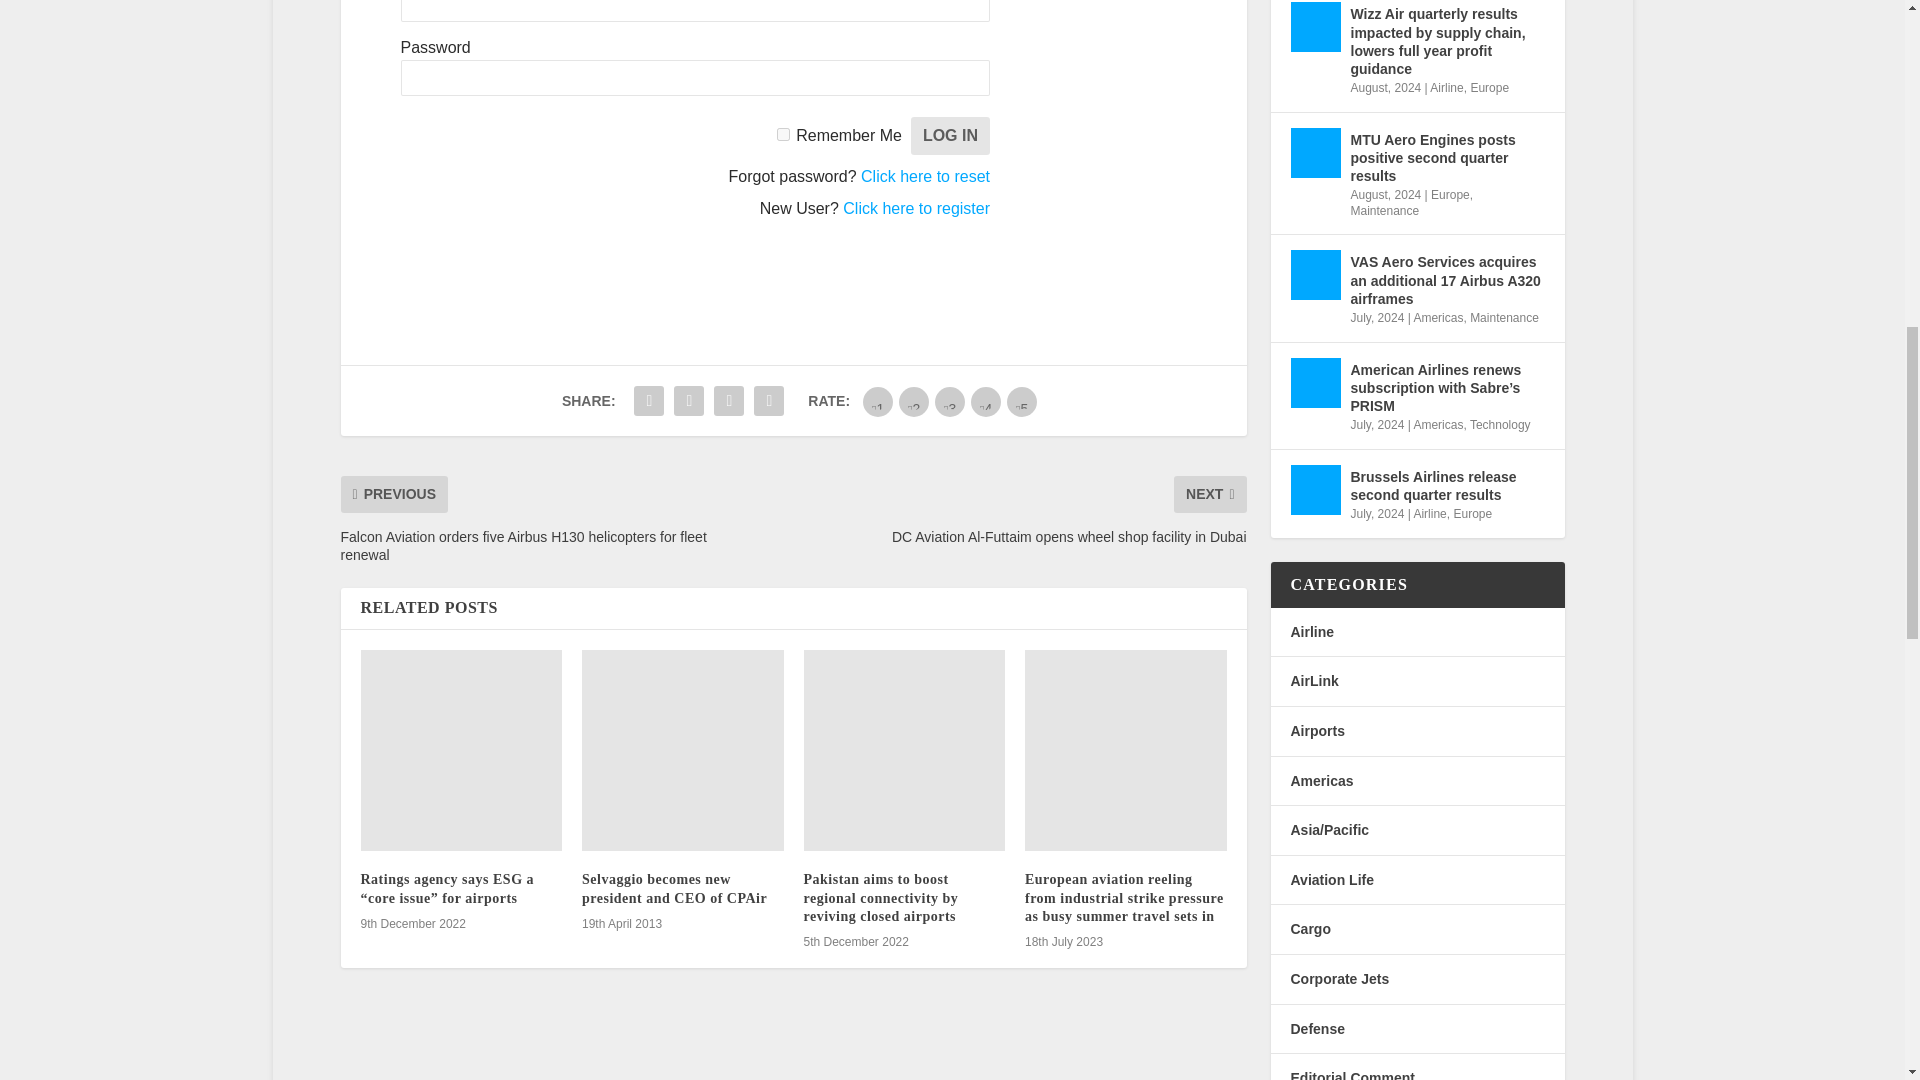  Describe the element at coordinates (877, 401) in the screenshot. I see `bad` at that location.